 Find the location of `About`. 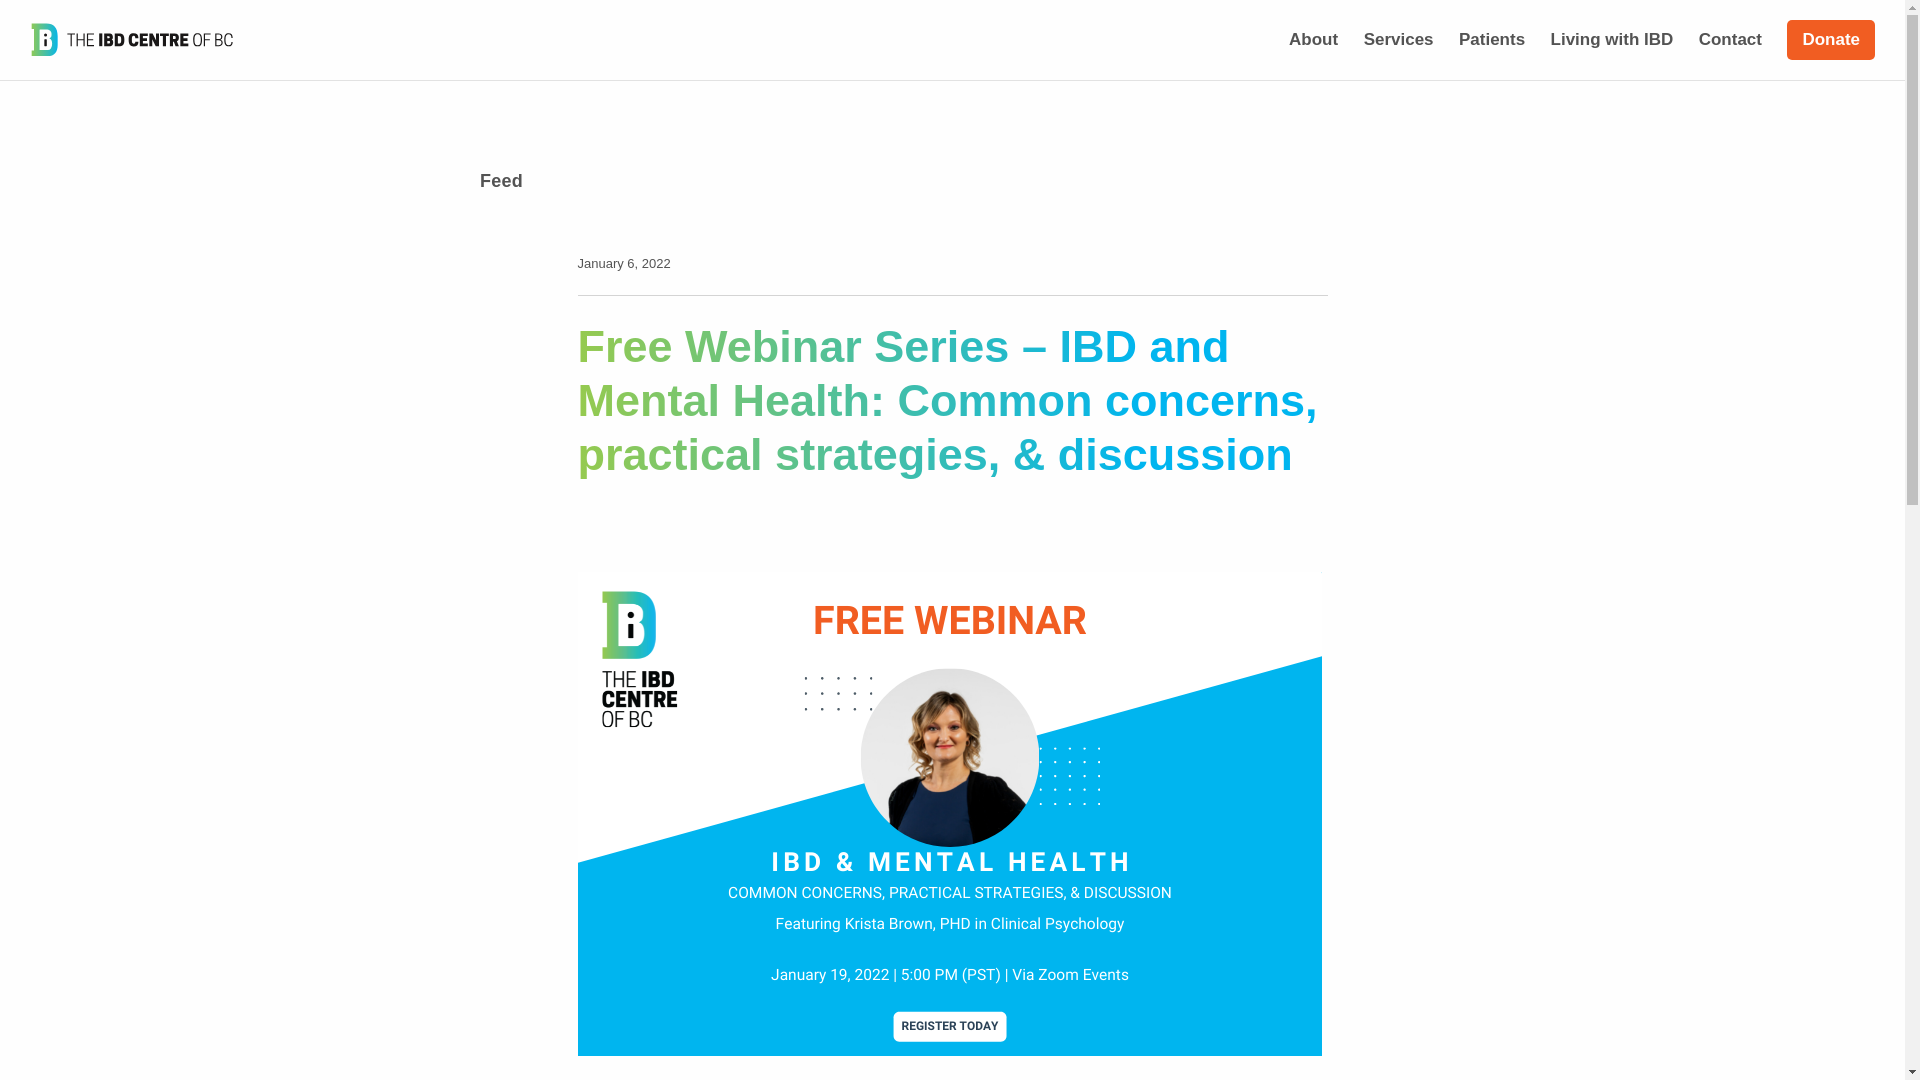

About is located at coordinates (1313, 40).